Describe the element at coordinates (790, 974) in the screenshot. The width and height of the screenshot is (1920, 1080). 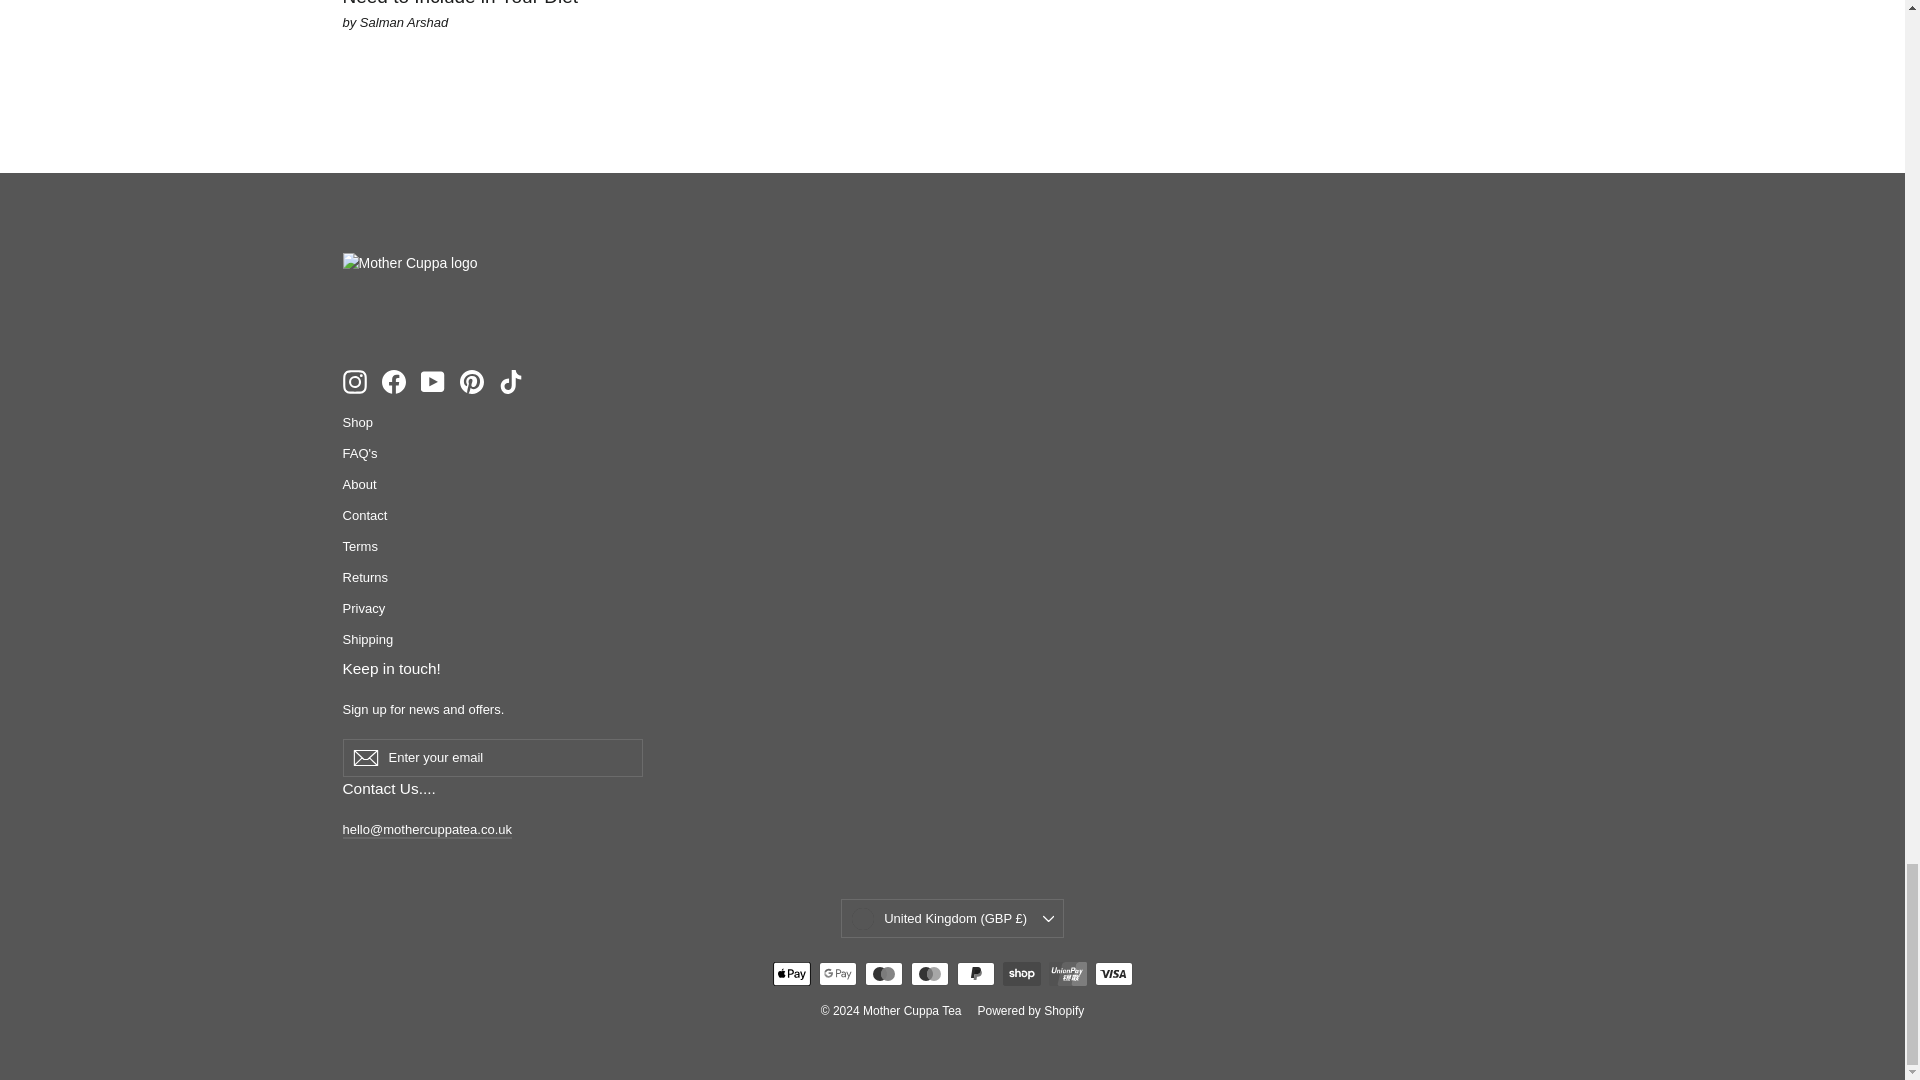
I see `Apple Pay` at that location.